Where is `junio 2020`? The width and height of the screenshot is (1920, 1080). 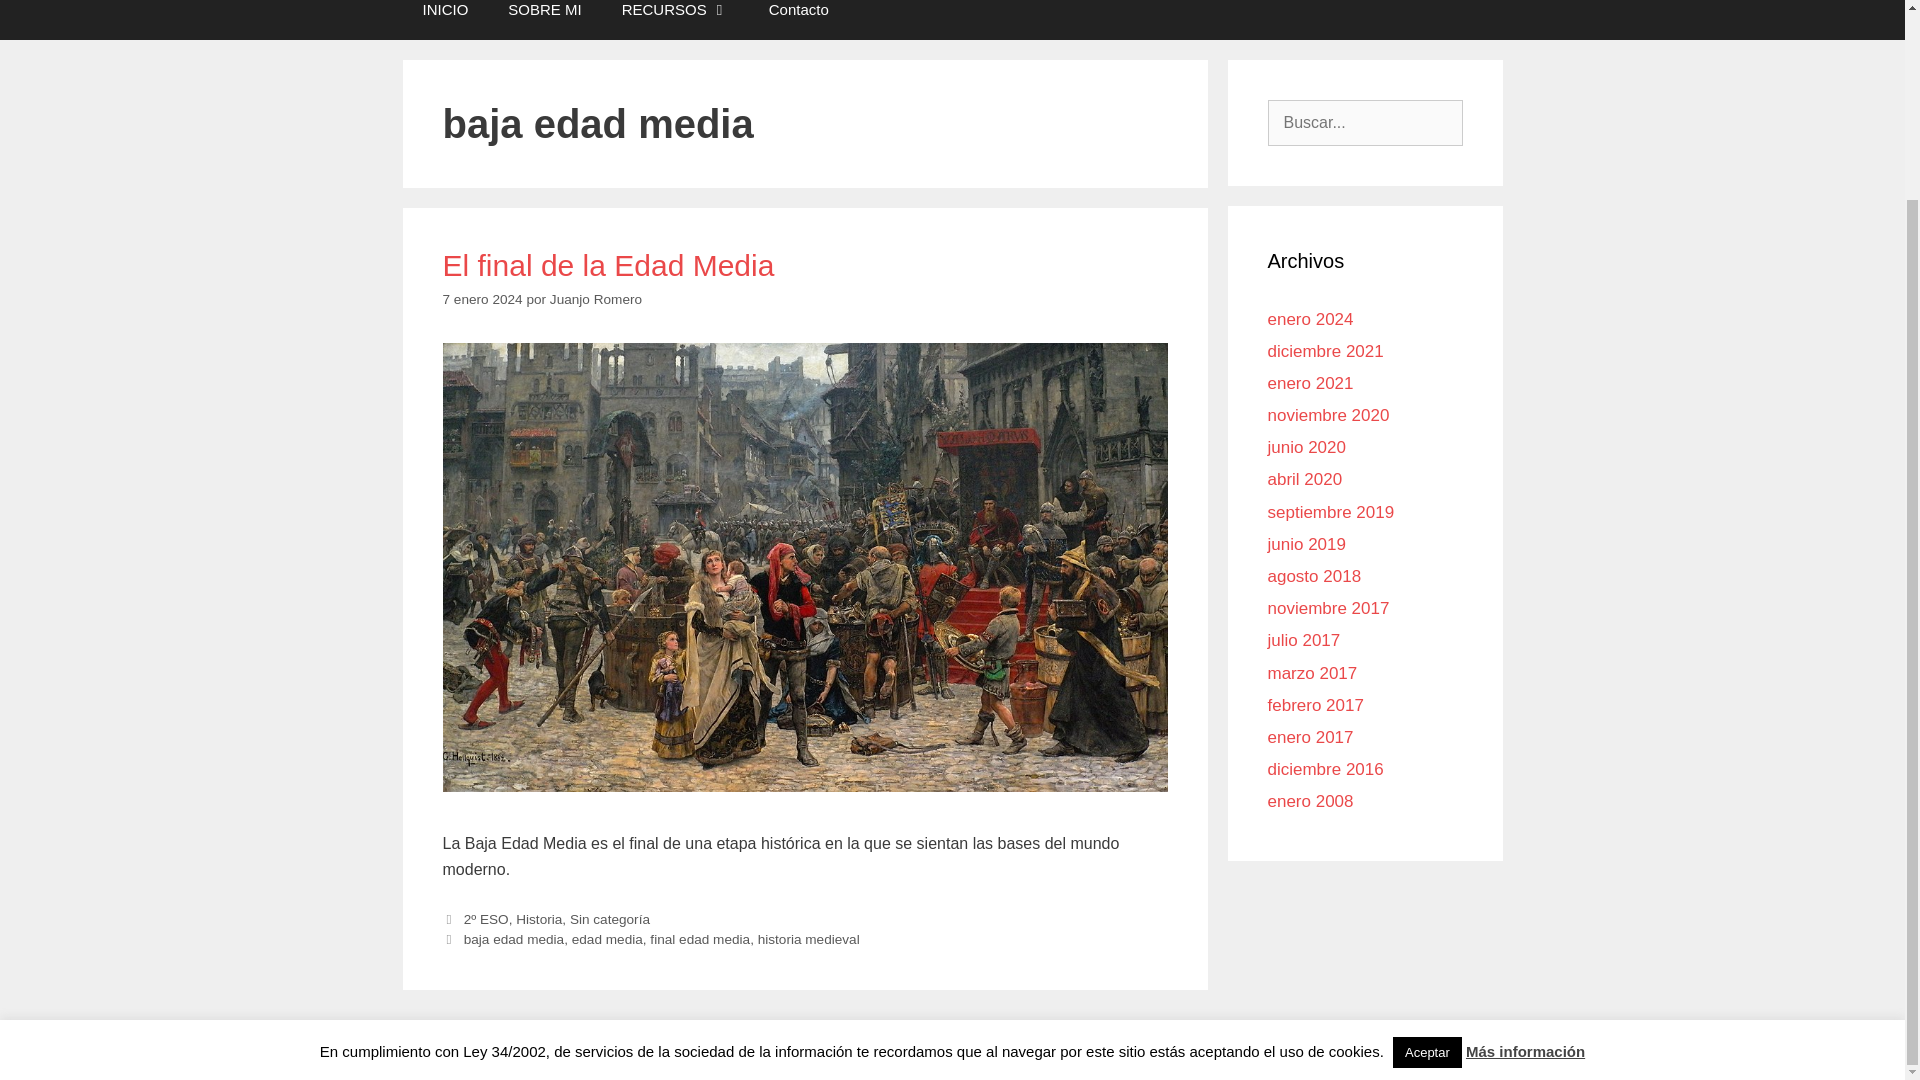
junio 2020 is located at coordinates (1306, 447).